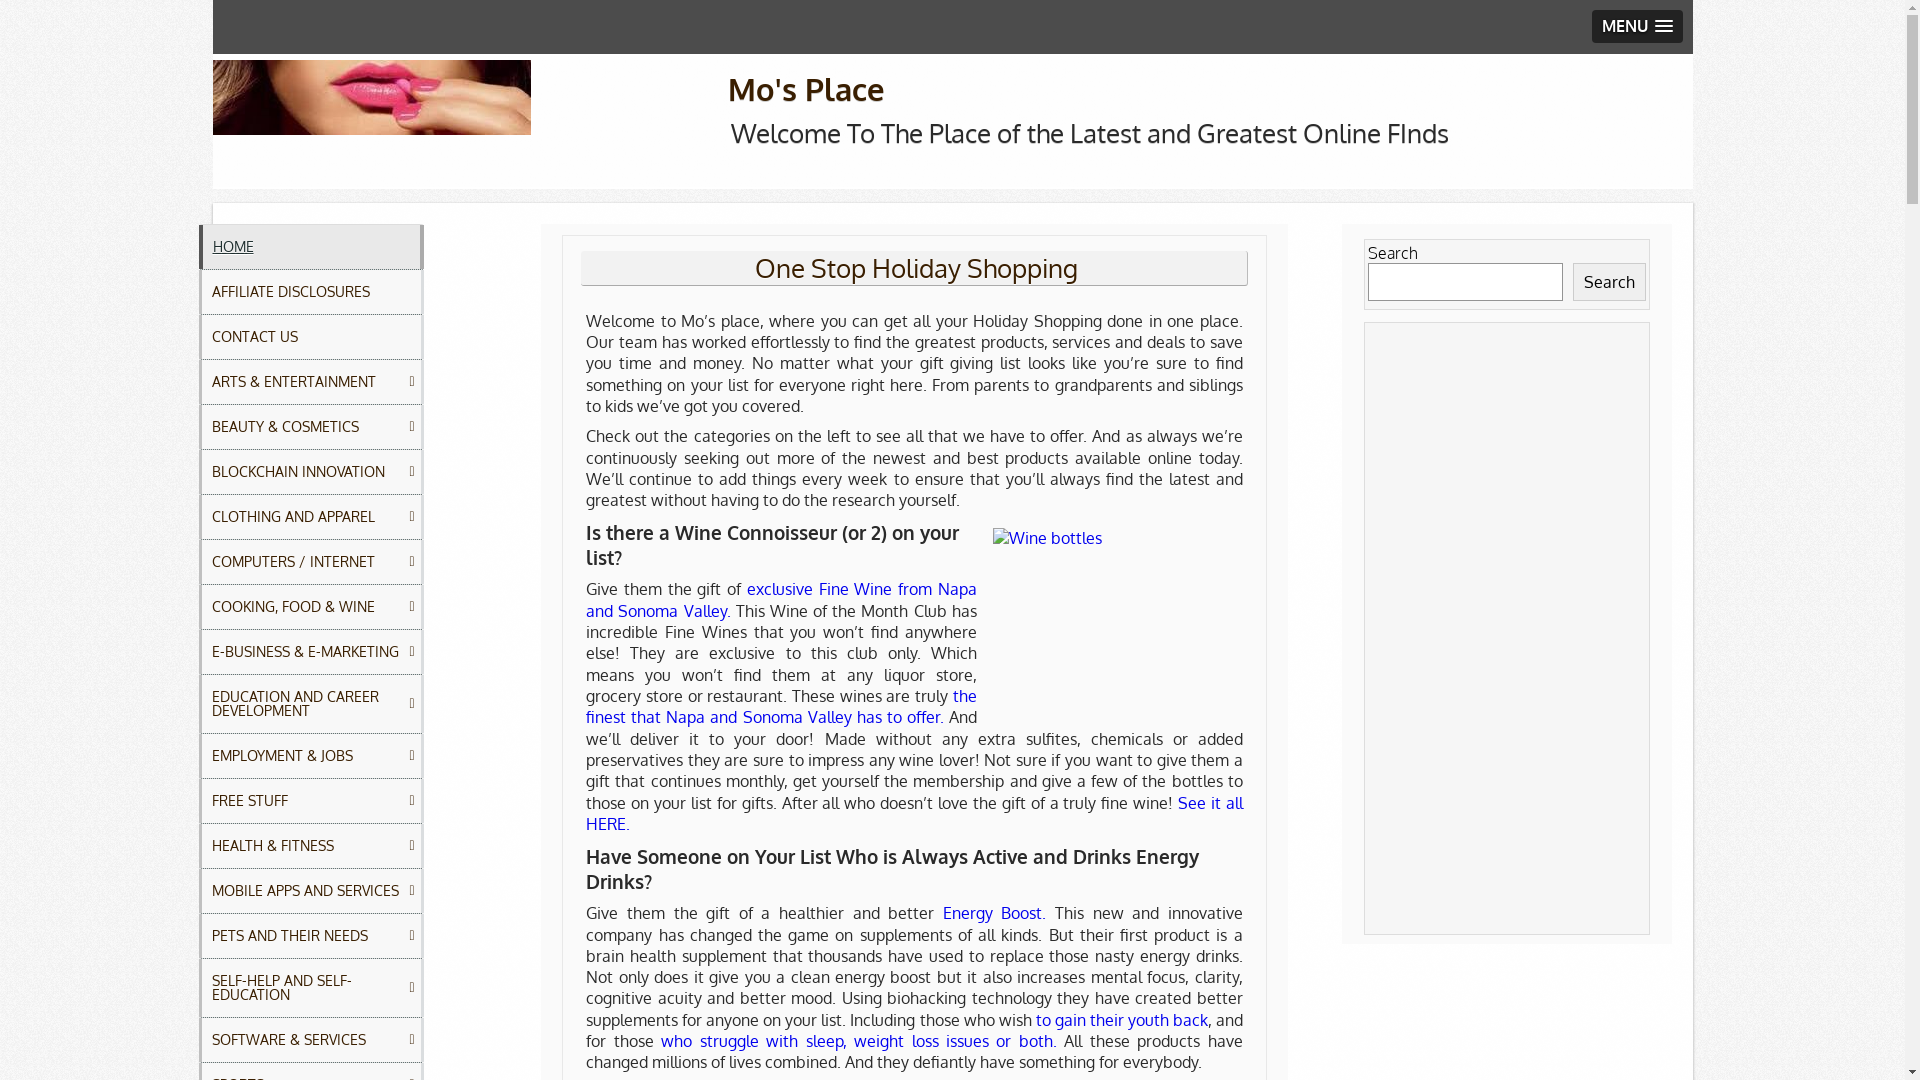 Image resolution: width=1920 pixels, height=1080 pixels. Describe the element at coordinates (1610, 282) in the screenshot. I see `Search` at that location.